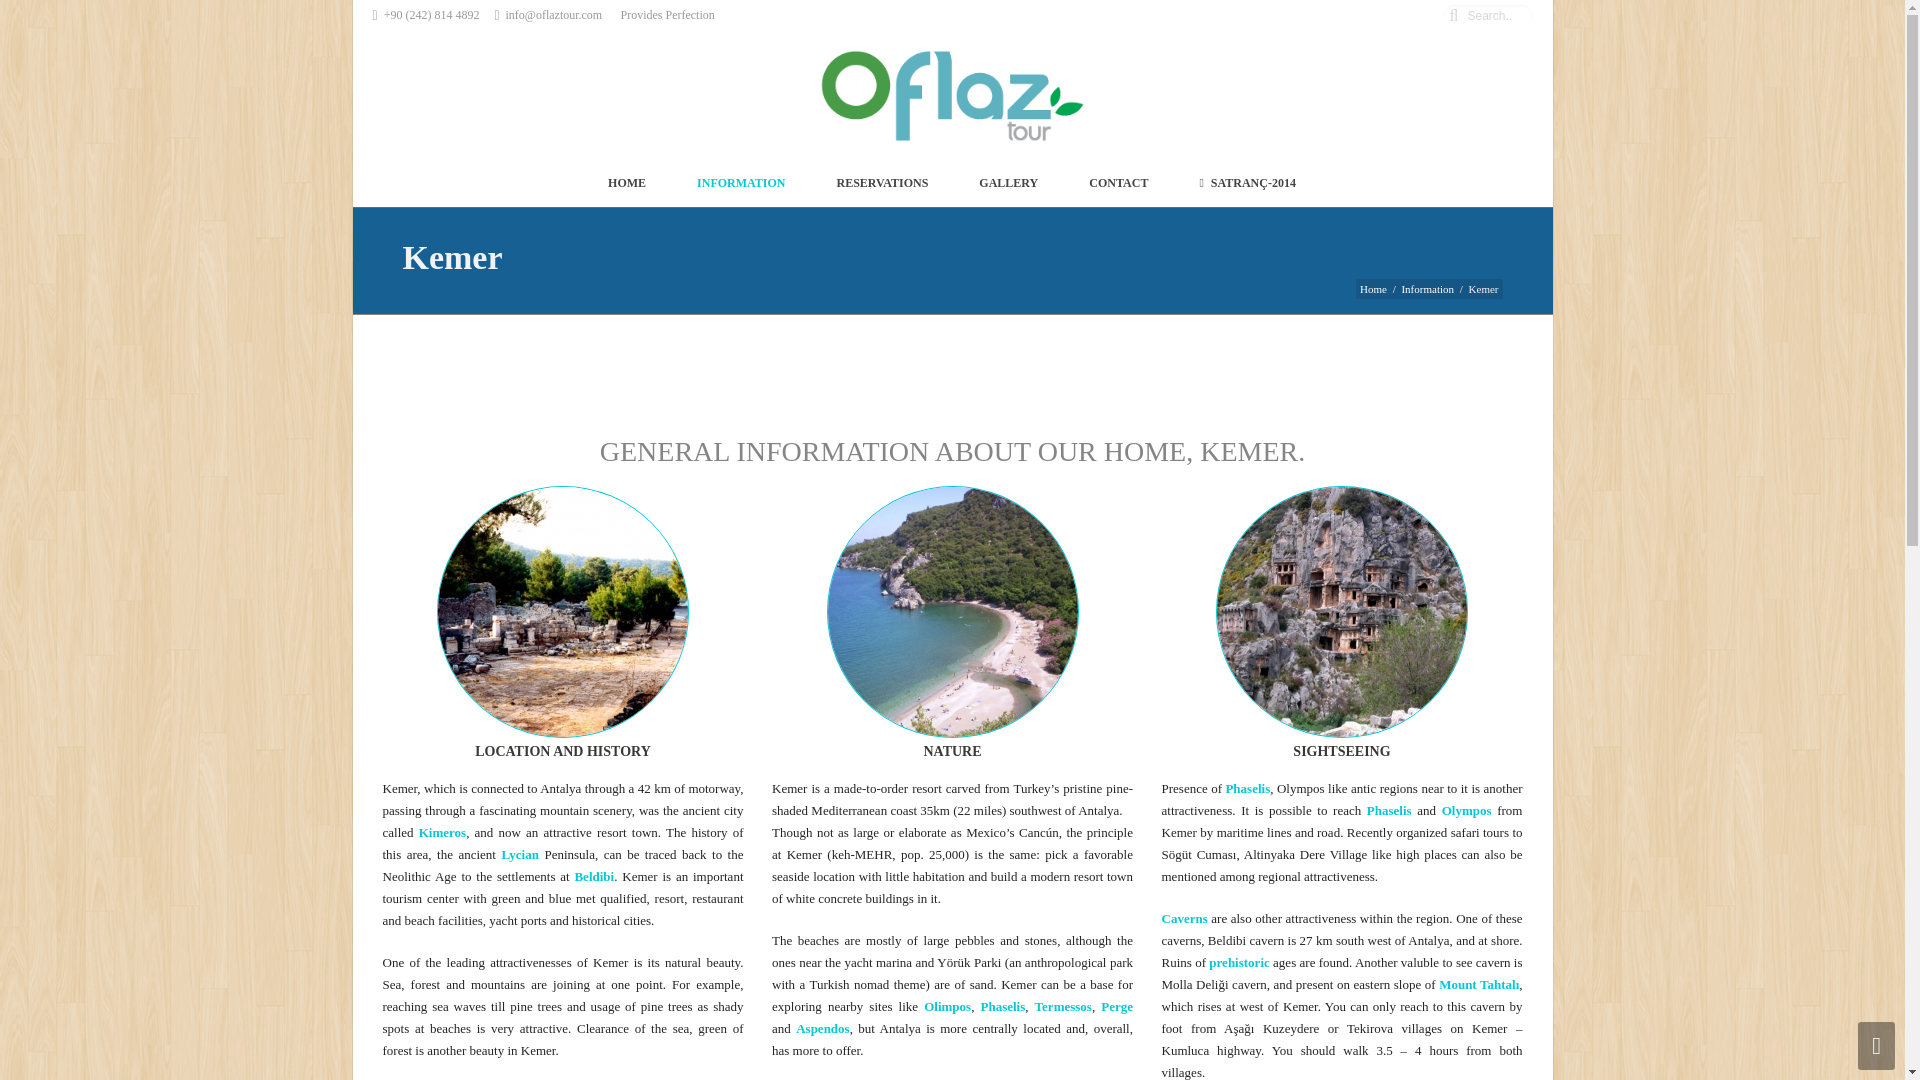  What do you see at coordinates (952, 95) in the screenshot?
I see `OflazTour` at bounding box center [952, 95].